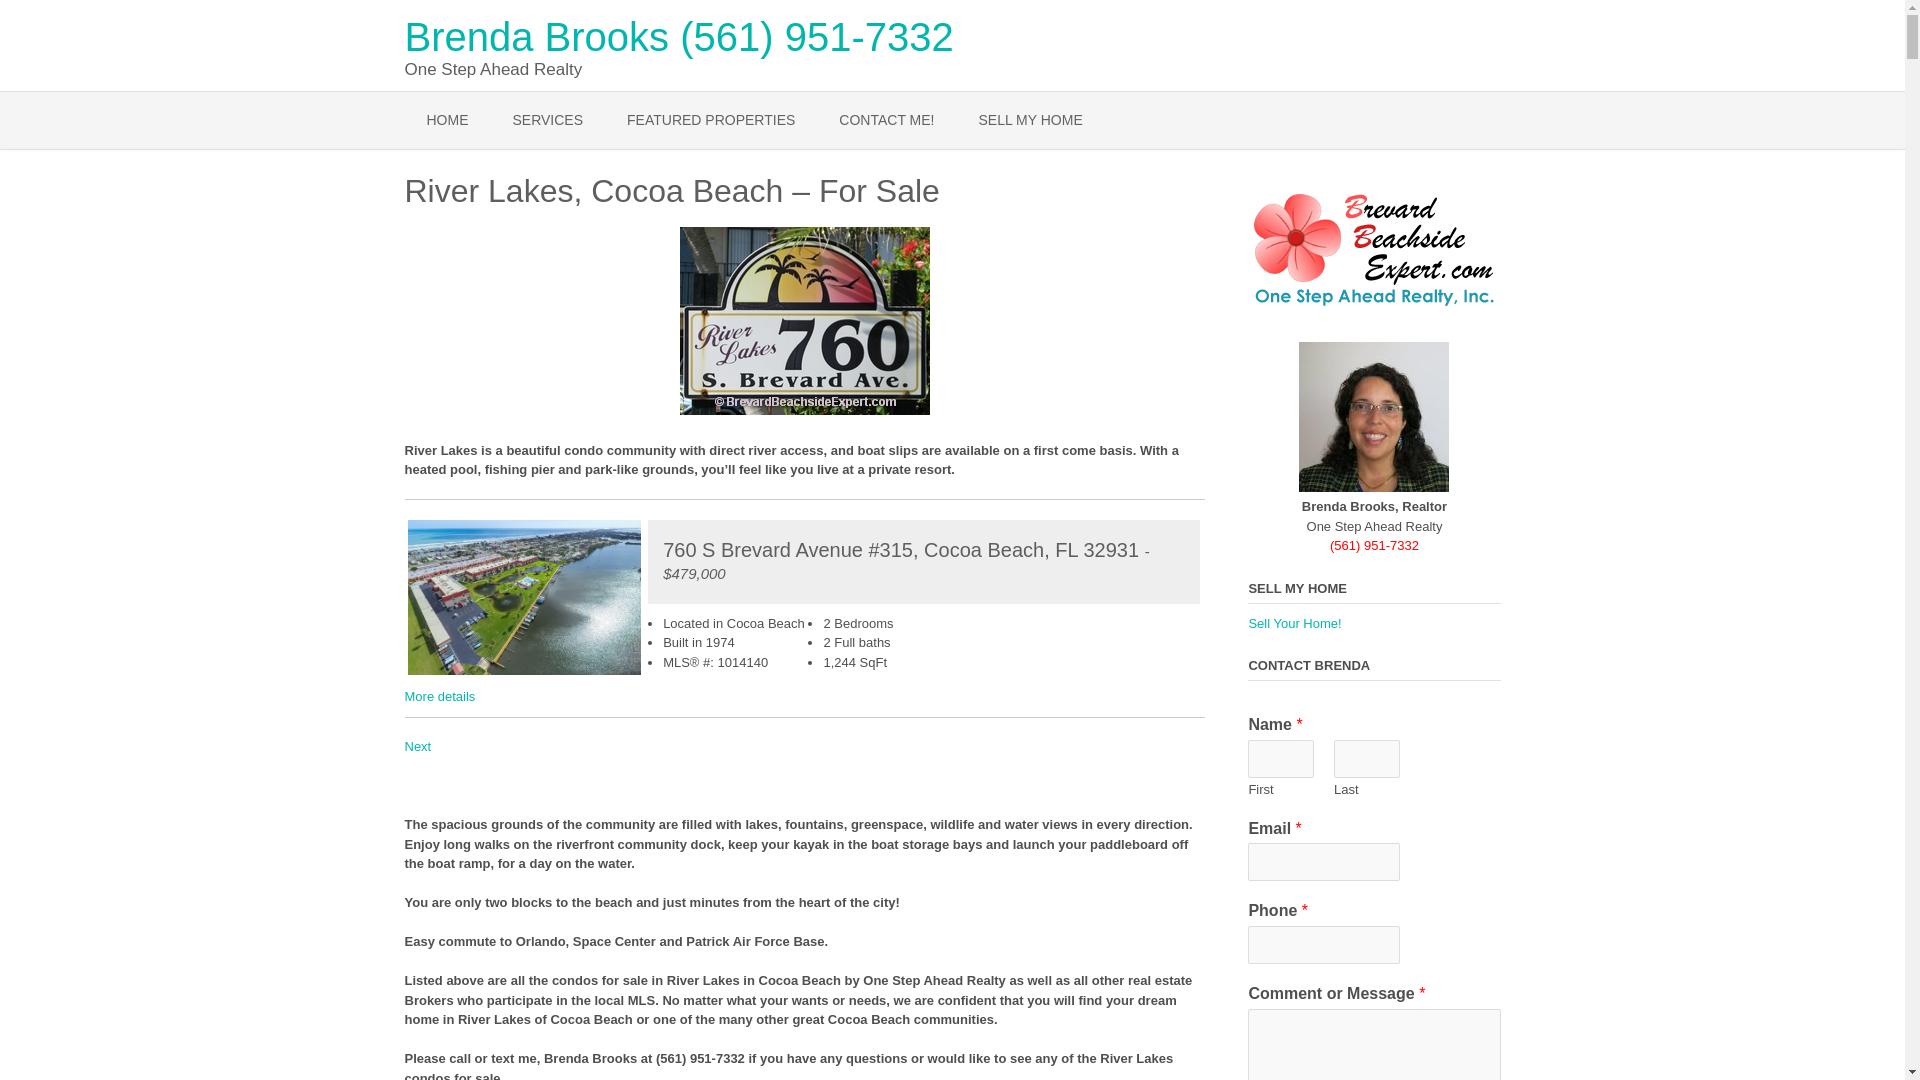  What do you see at coordinates (546, 120) in the screenshot?
I see `SERVICES` at bounding box center [546, 120].